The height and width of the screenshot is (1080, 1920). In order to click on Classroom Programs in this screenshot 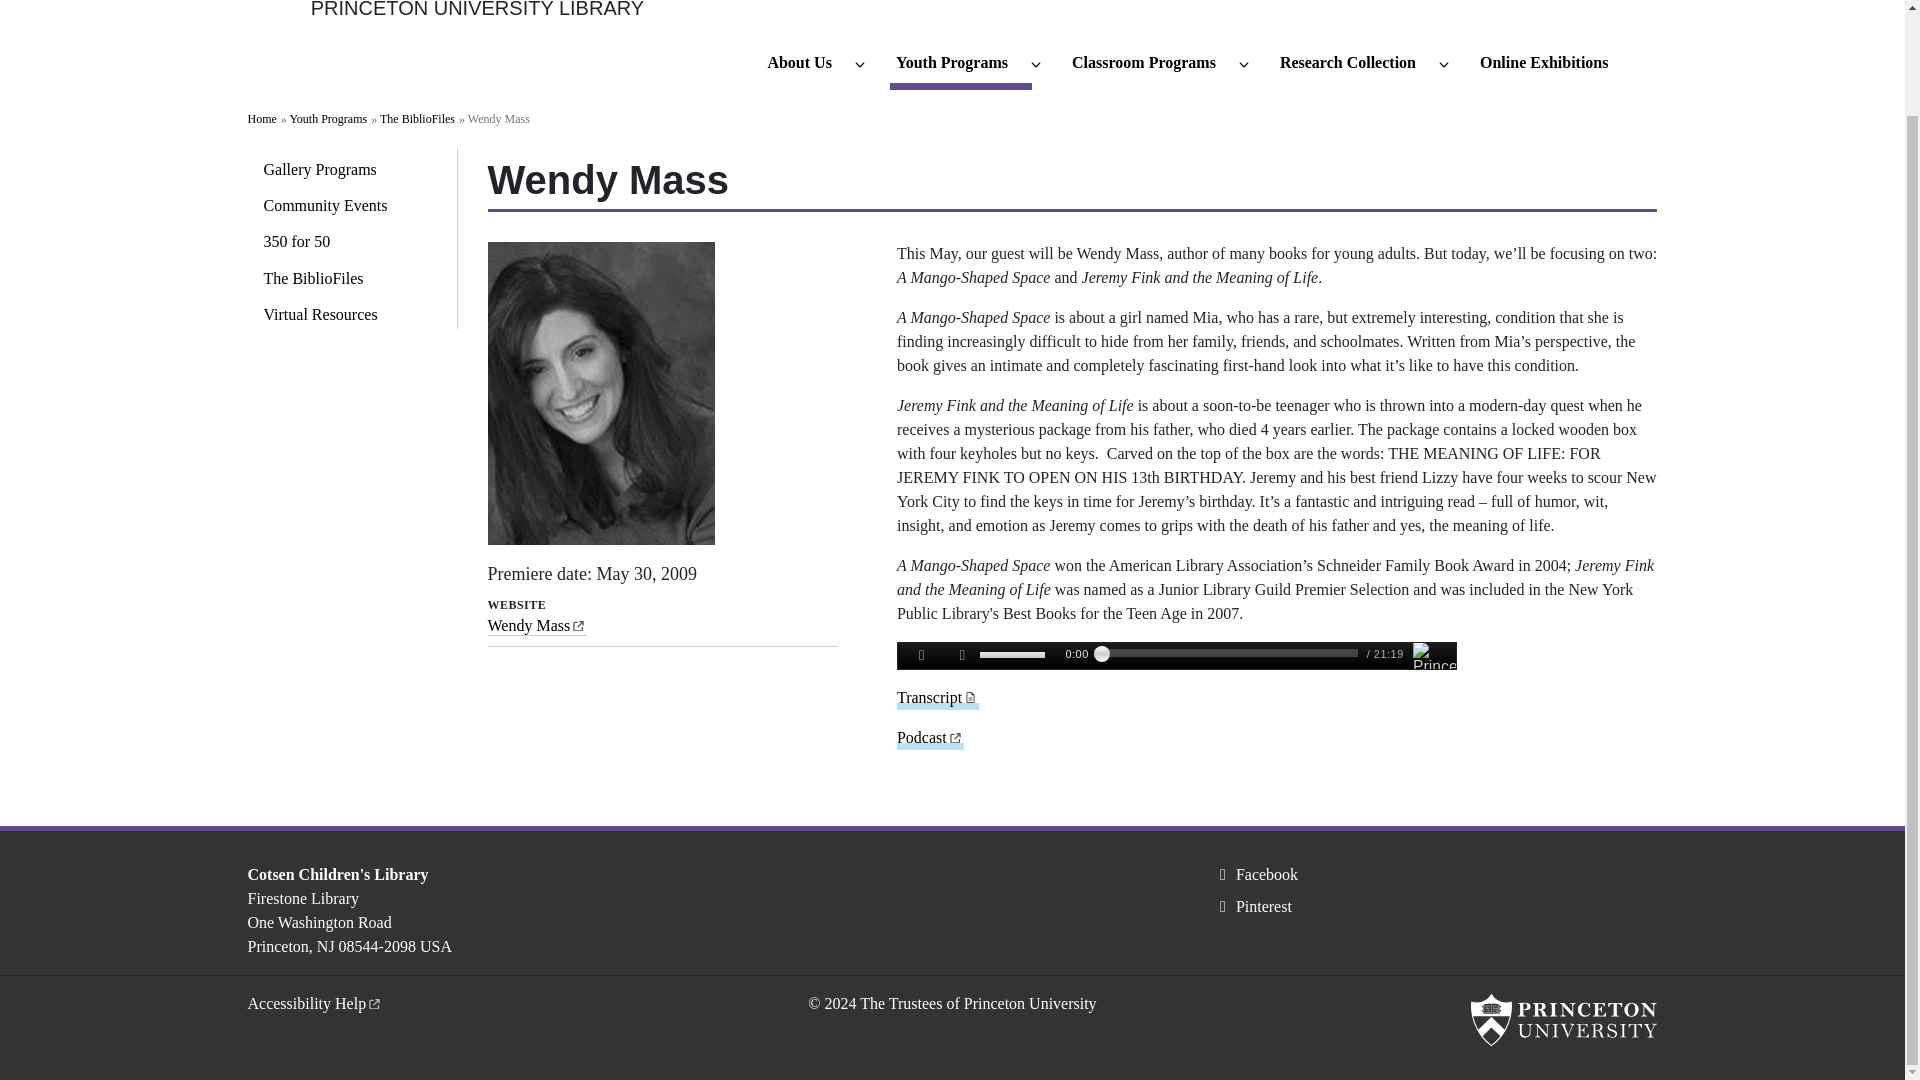, I will do `click(1152, 64)`.